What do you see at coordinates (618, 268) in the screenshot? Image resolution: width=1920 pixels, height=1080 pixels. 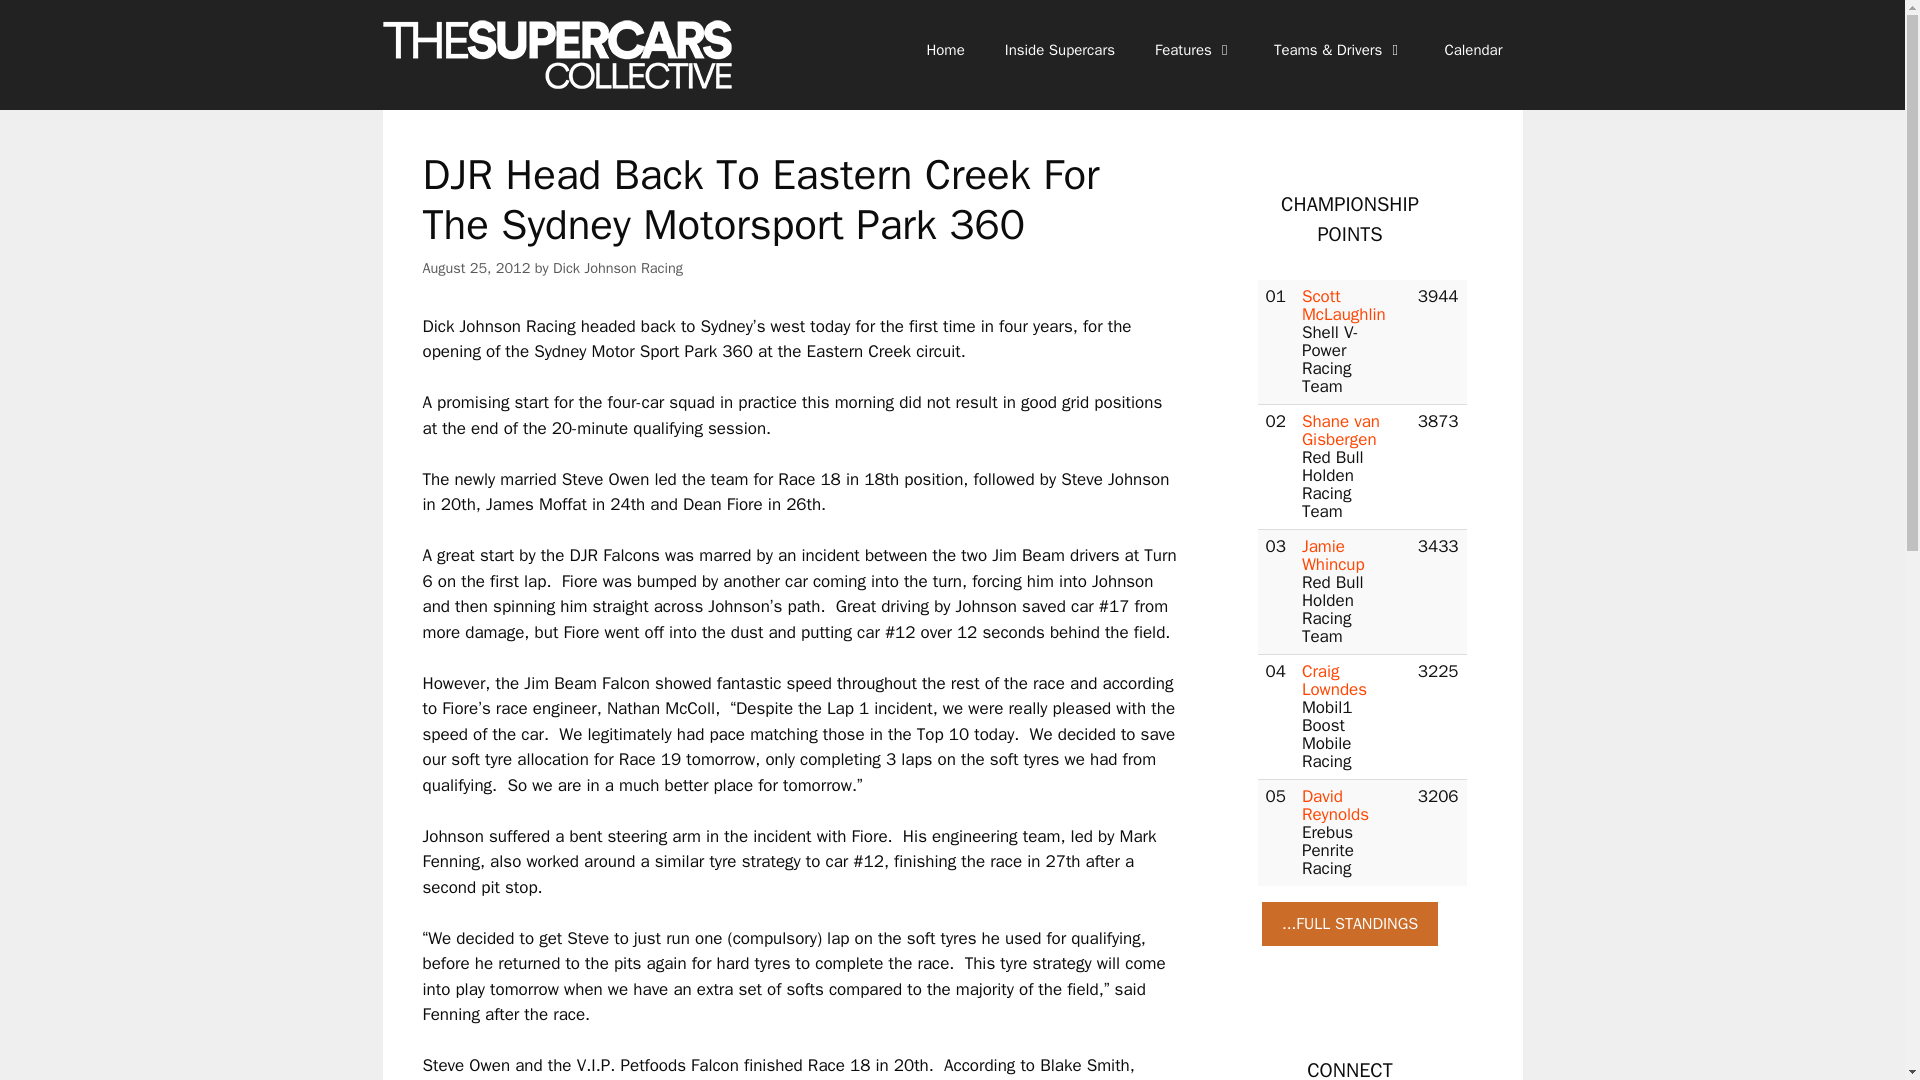 I see `View all posts by Dick Johnson Racing` at bounding box center [618, 268].